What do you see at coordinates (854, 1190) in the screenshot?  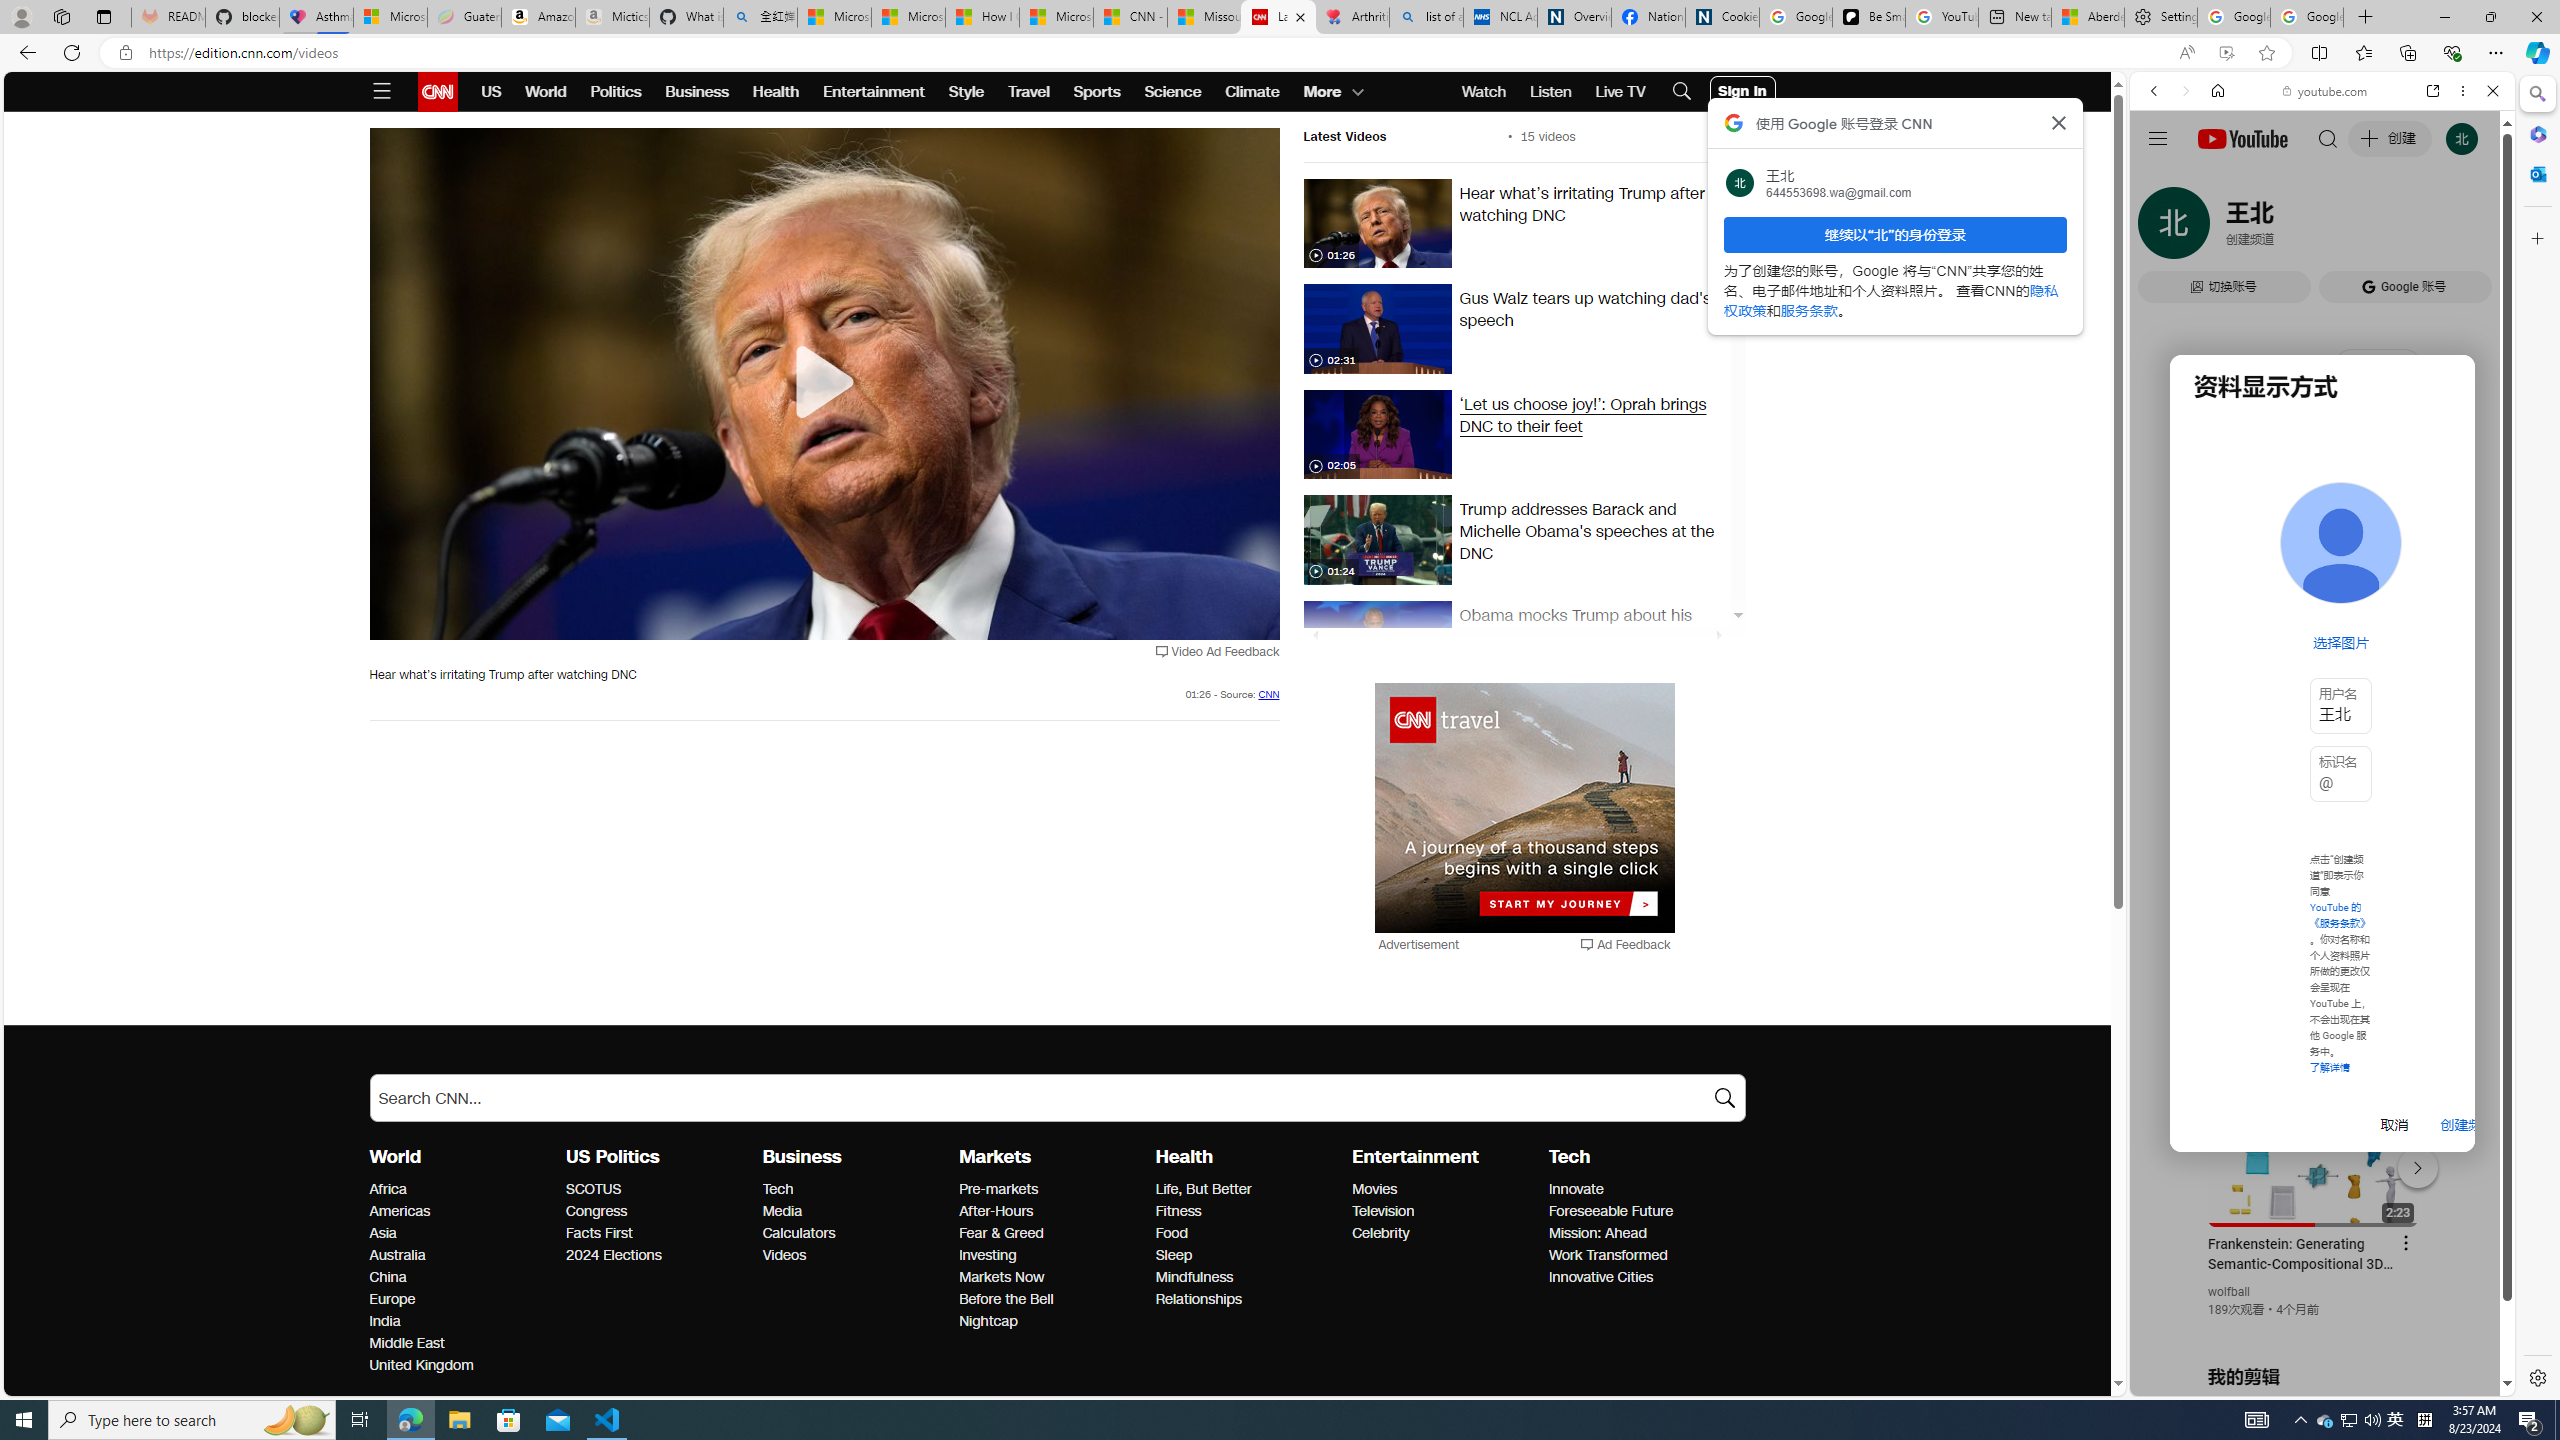 I see `Tech` at bounding box center [854, 1190].